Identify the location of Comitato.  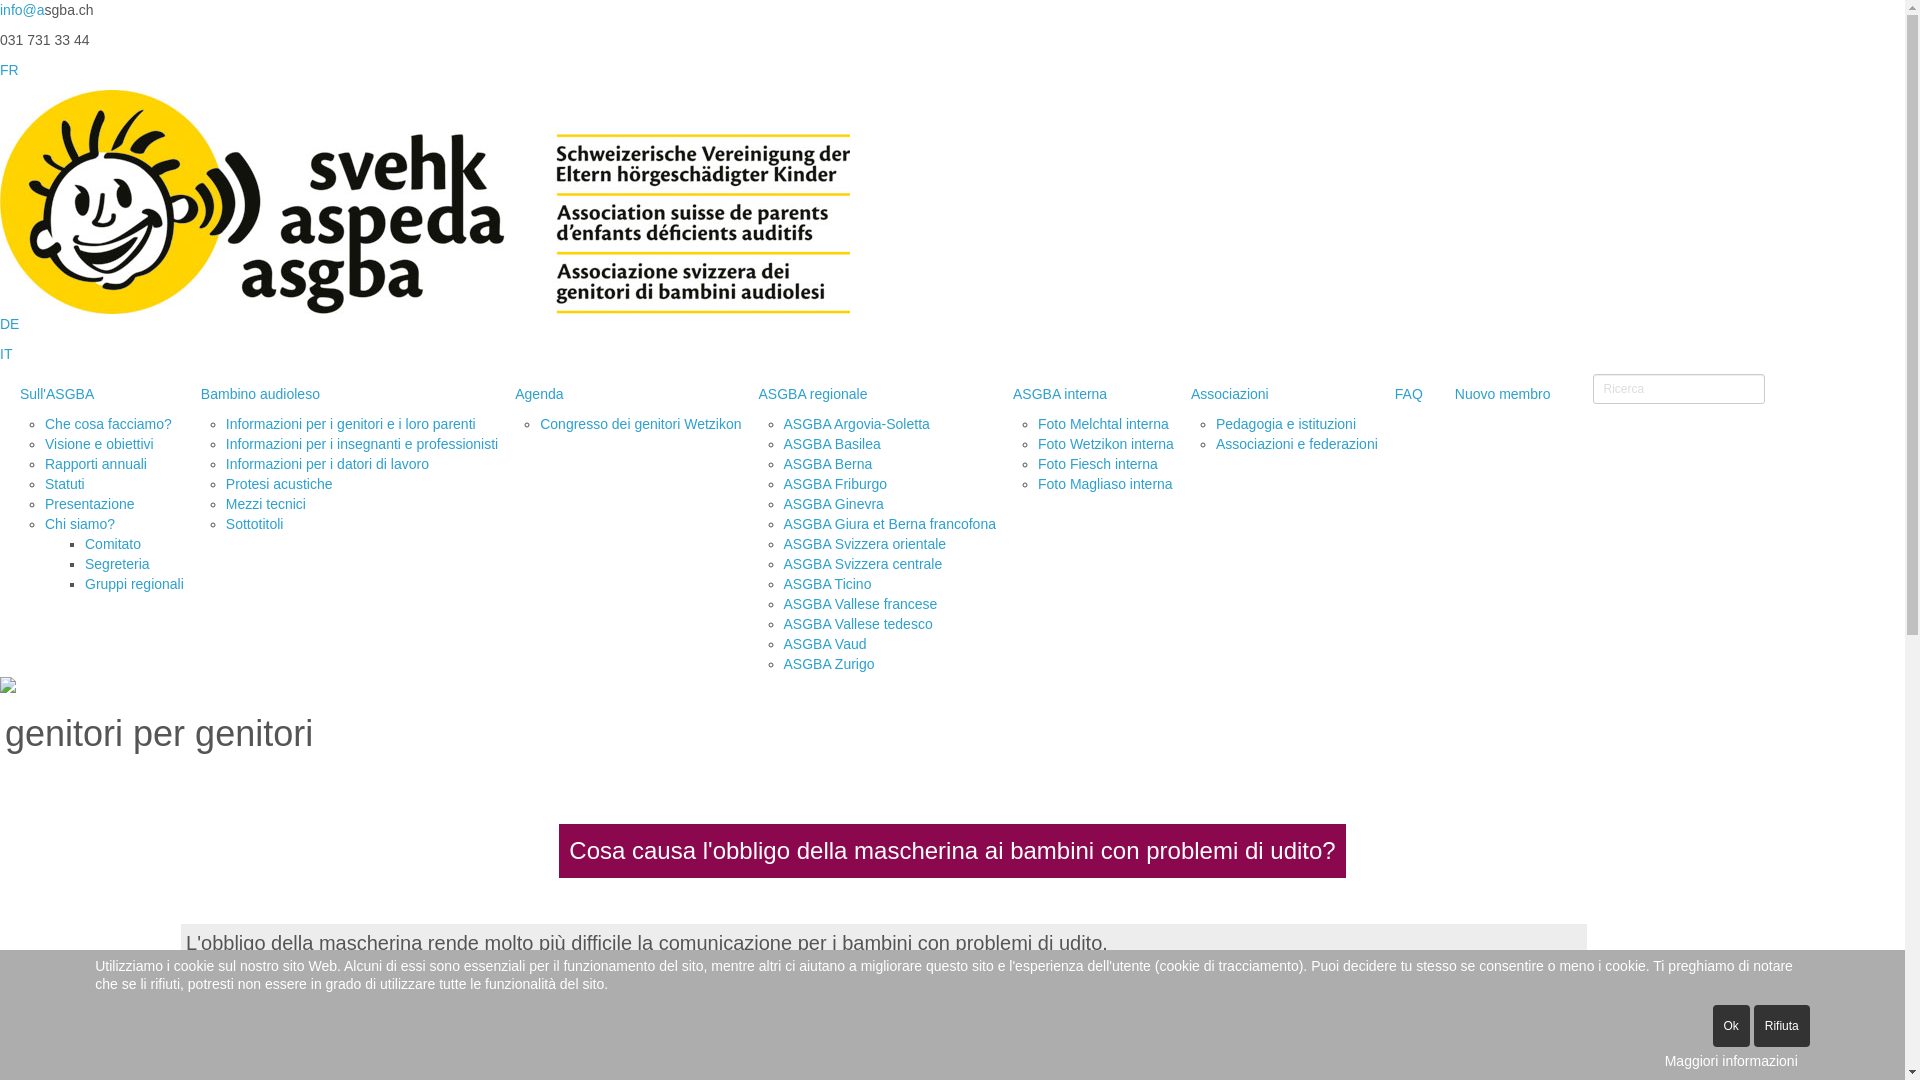
(113, 544).